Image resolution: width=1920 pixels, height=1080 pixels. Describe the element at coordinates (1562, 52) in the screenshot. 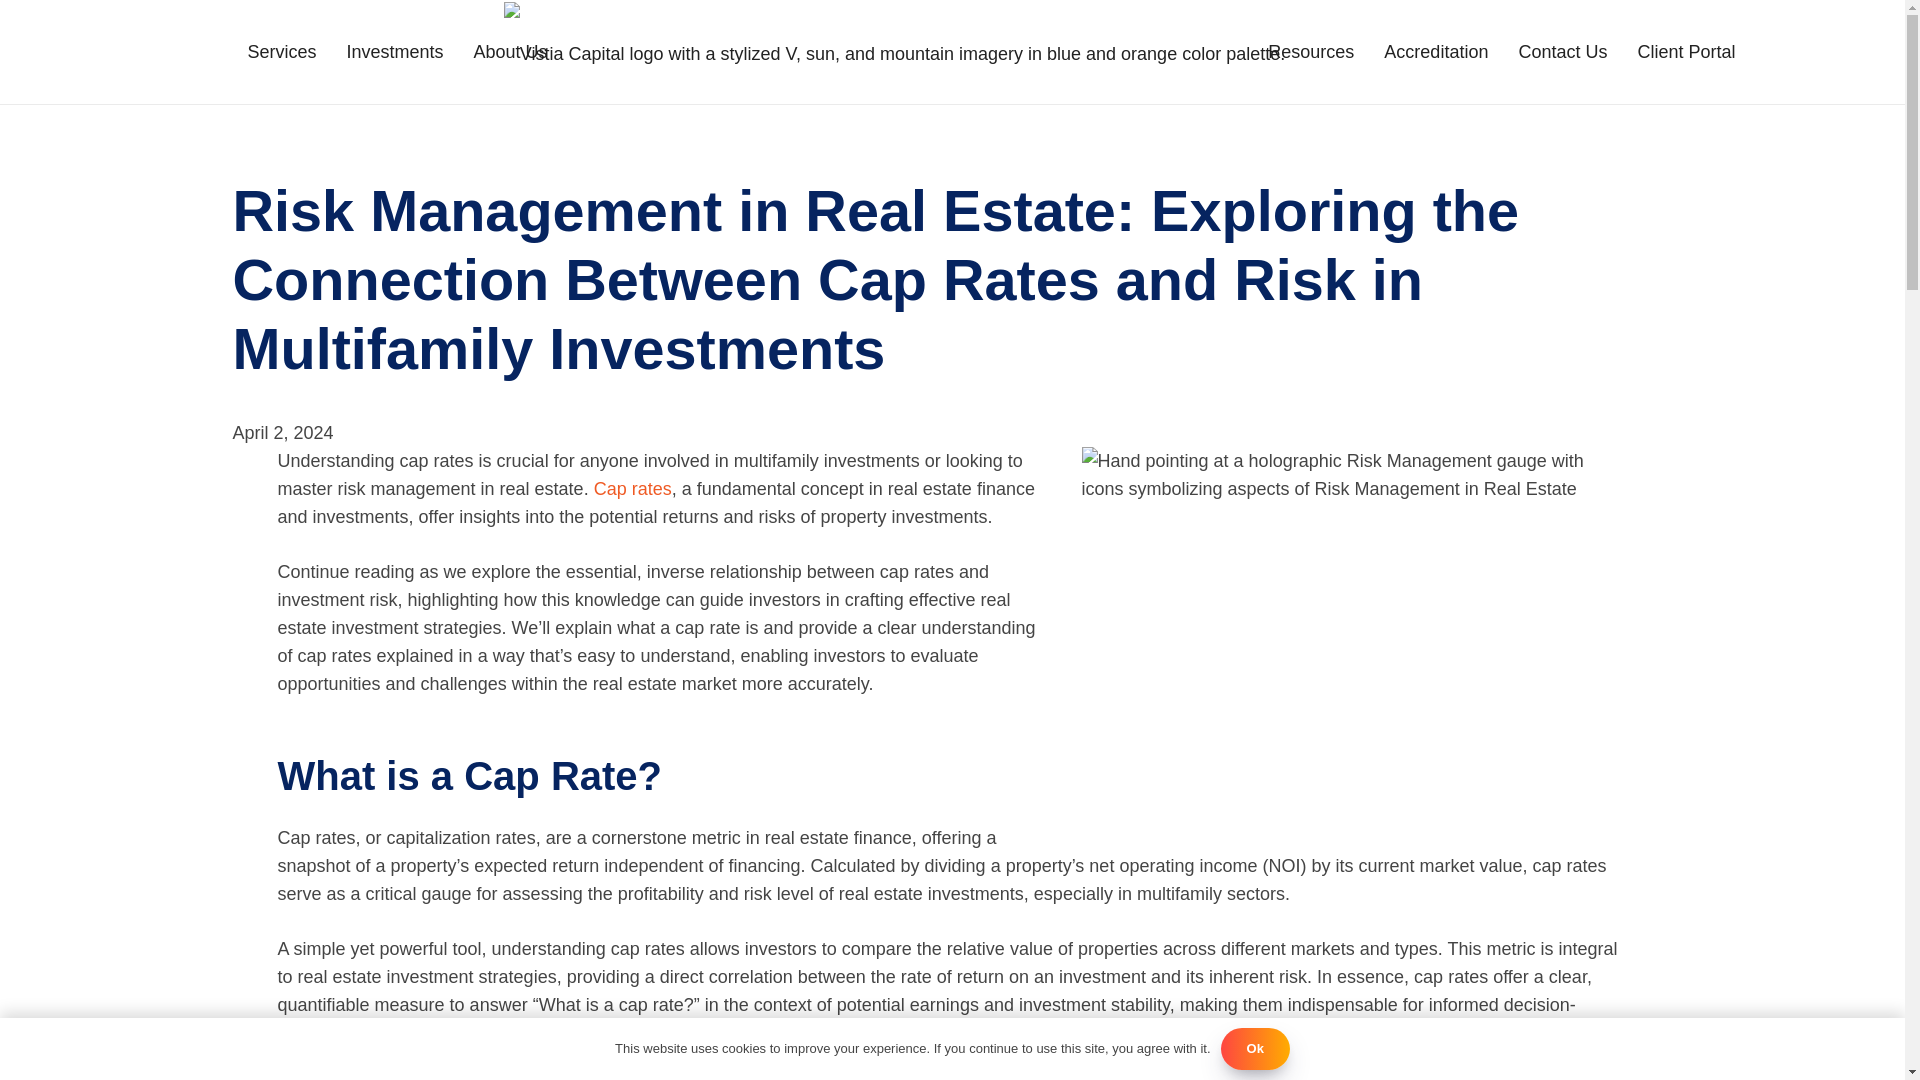

I see `Contact Us` at that location.